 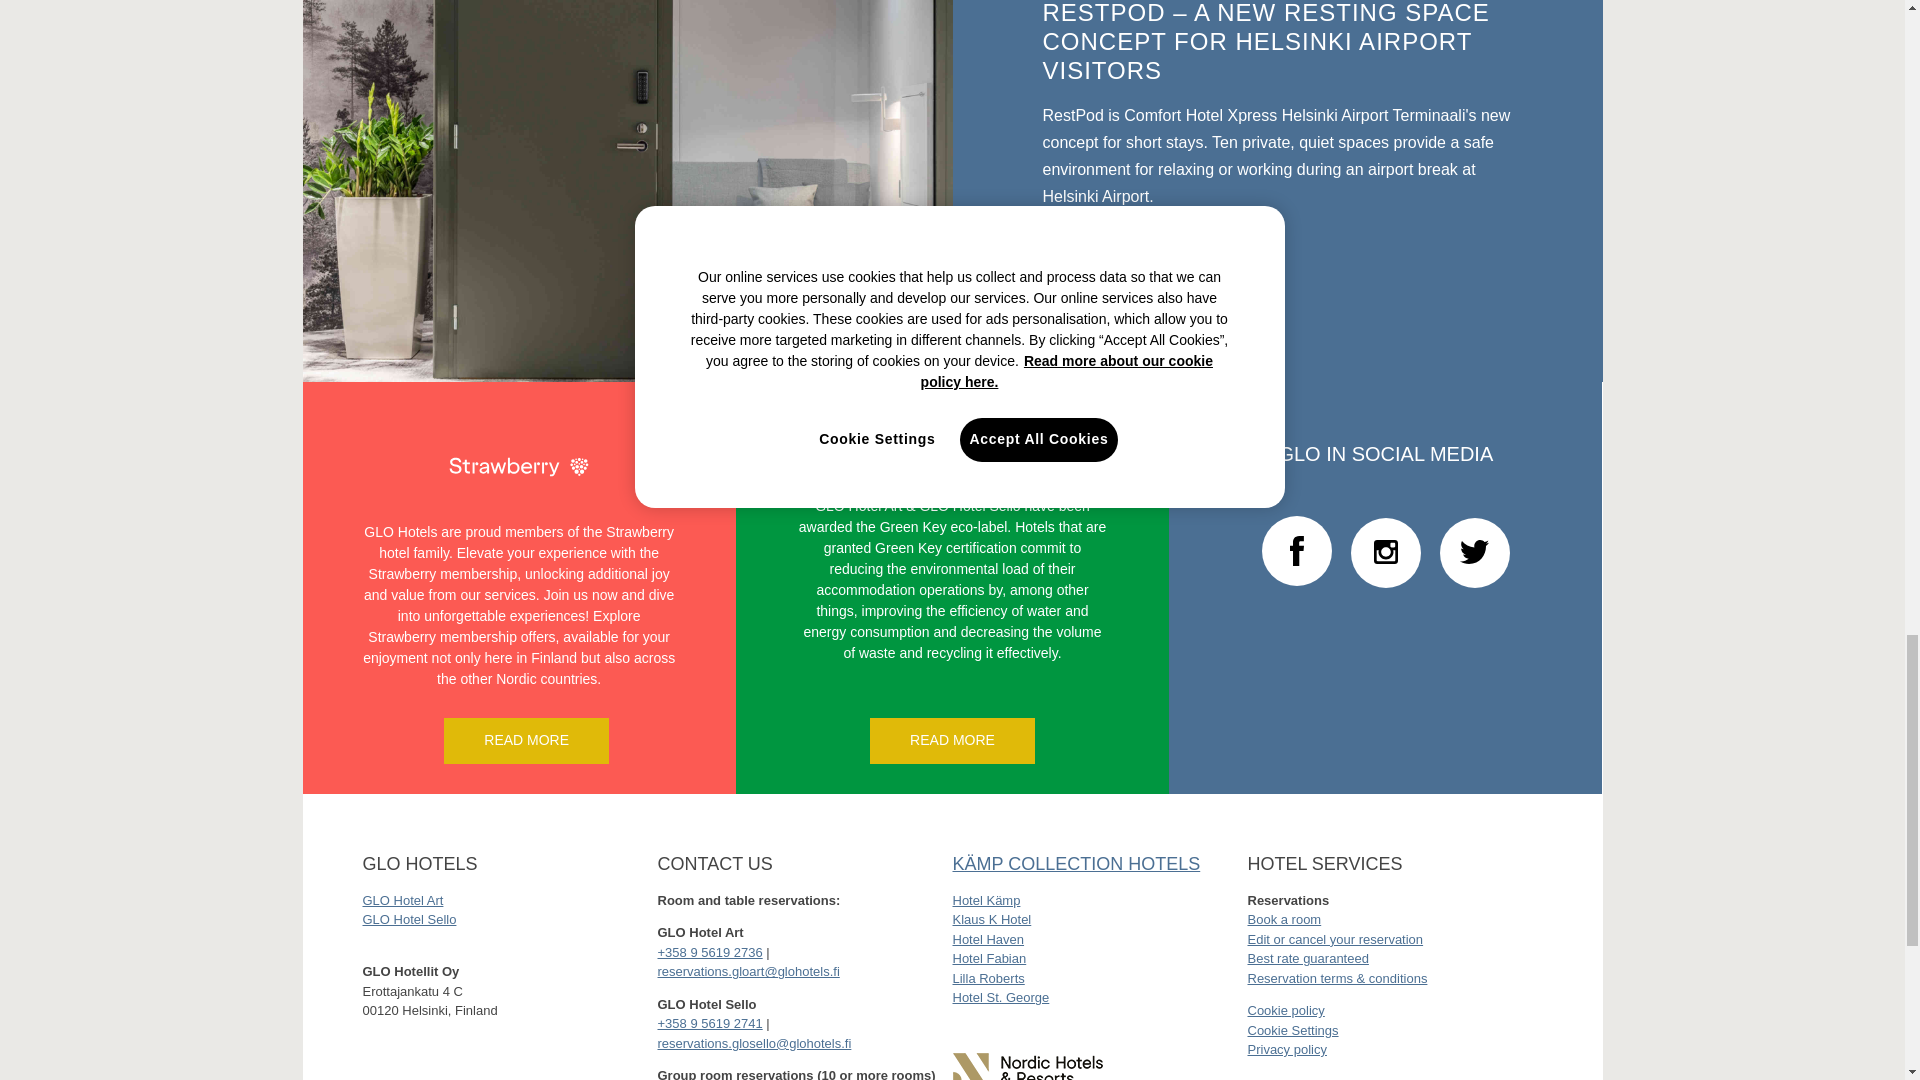 I want to click on GLO Hotel Art, so click(x=402, y=900).